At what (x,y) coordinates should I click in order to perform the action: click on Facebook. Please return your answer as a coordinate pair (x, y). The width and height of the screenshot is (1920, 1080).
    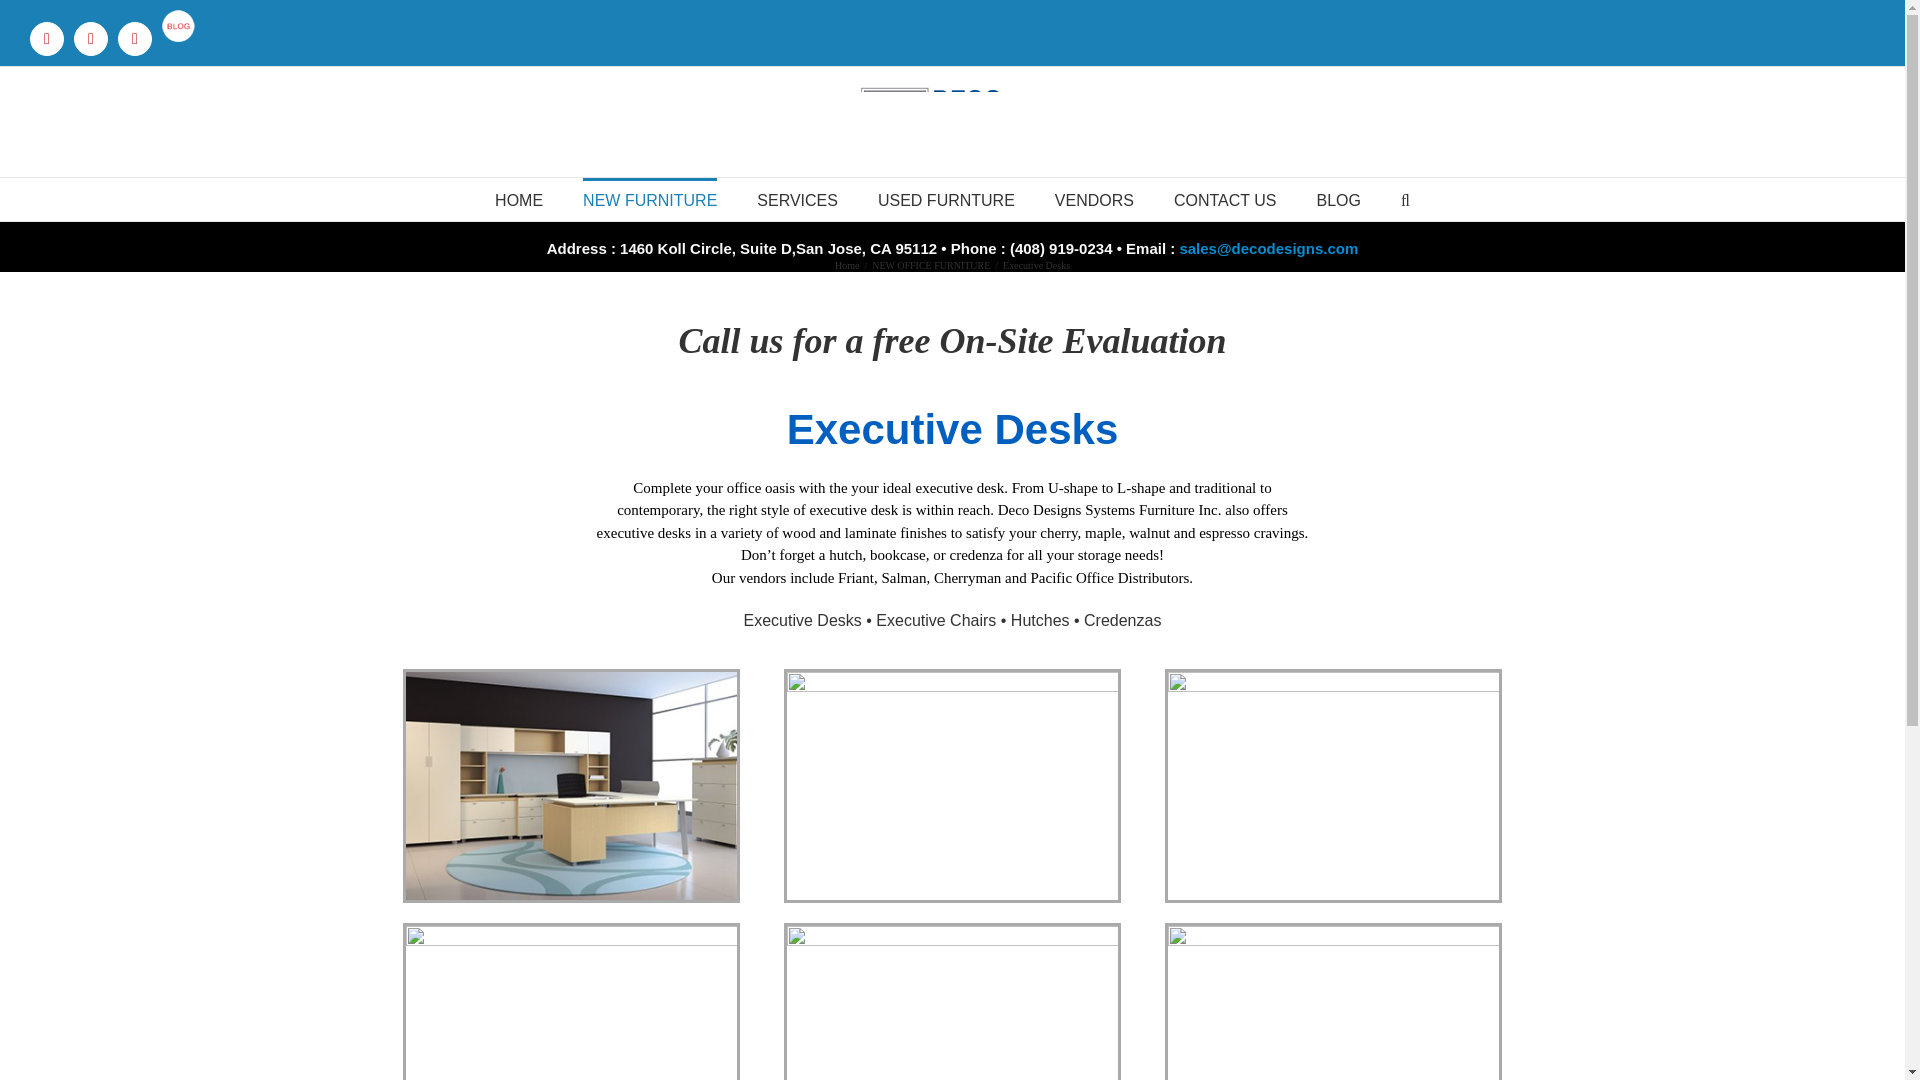
    Looking at the image, I should click on (46, 38).